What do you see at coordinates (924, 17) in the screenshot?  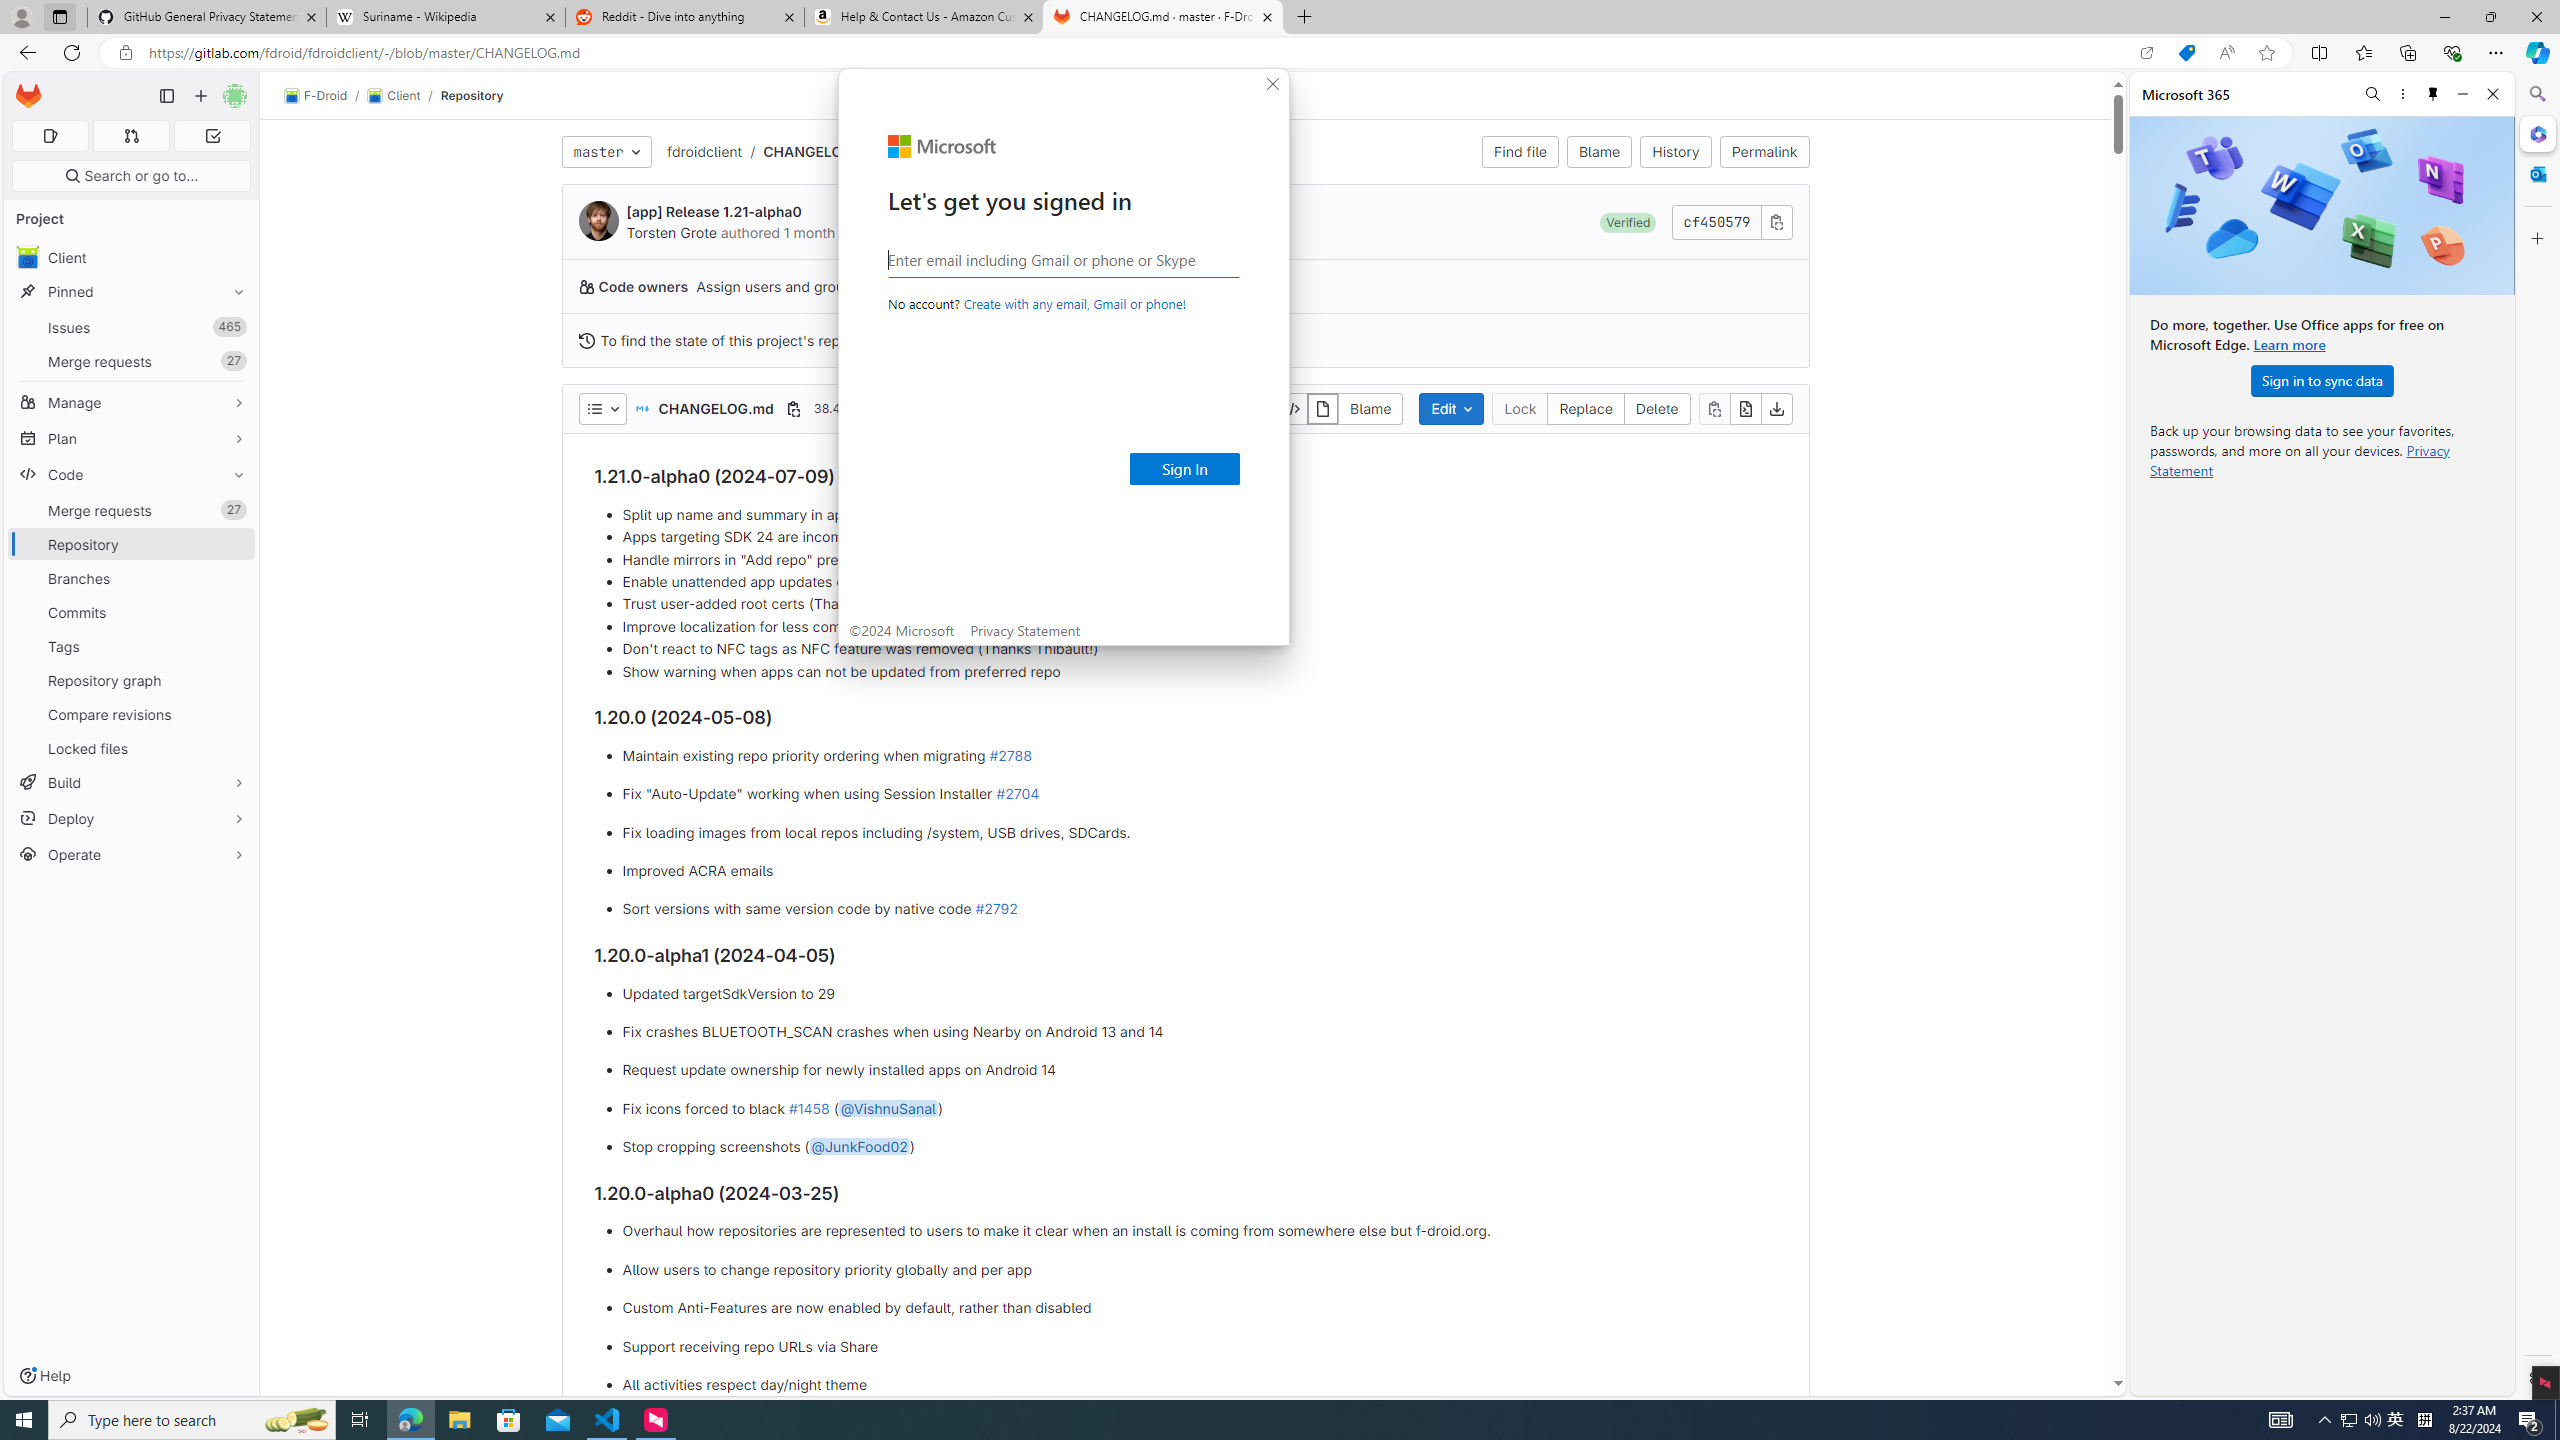 I see `Help & Contact Us - Amazon Customer Service` at bounding box center [924, 17].